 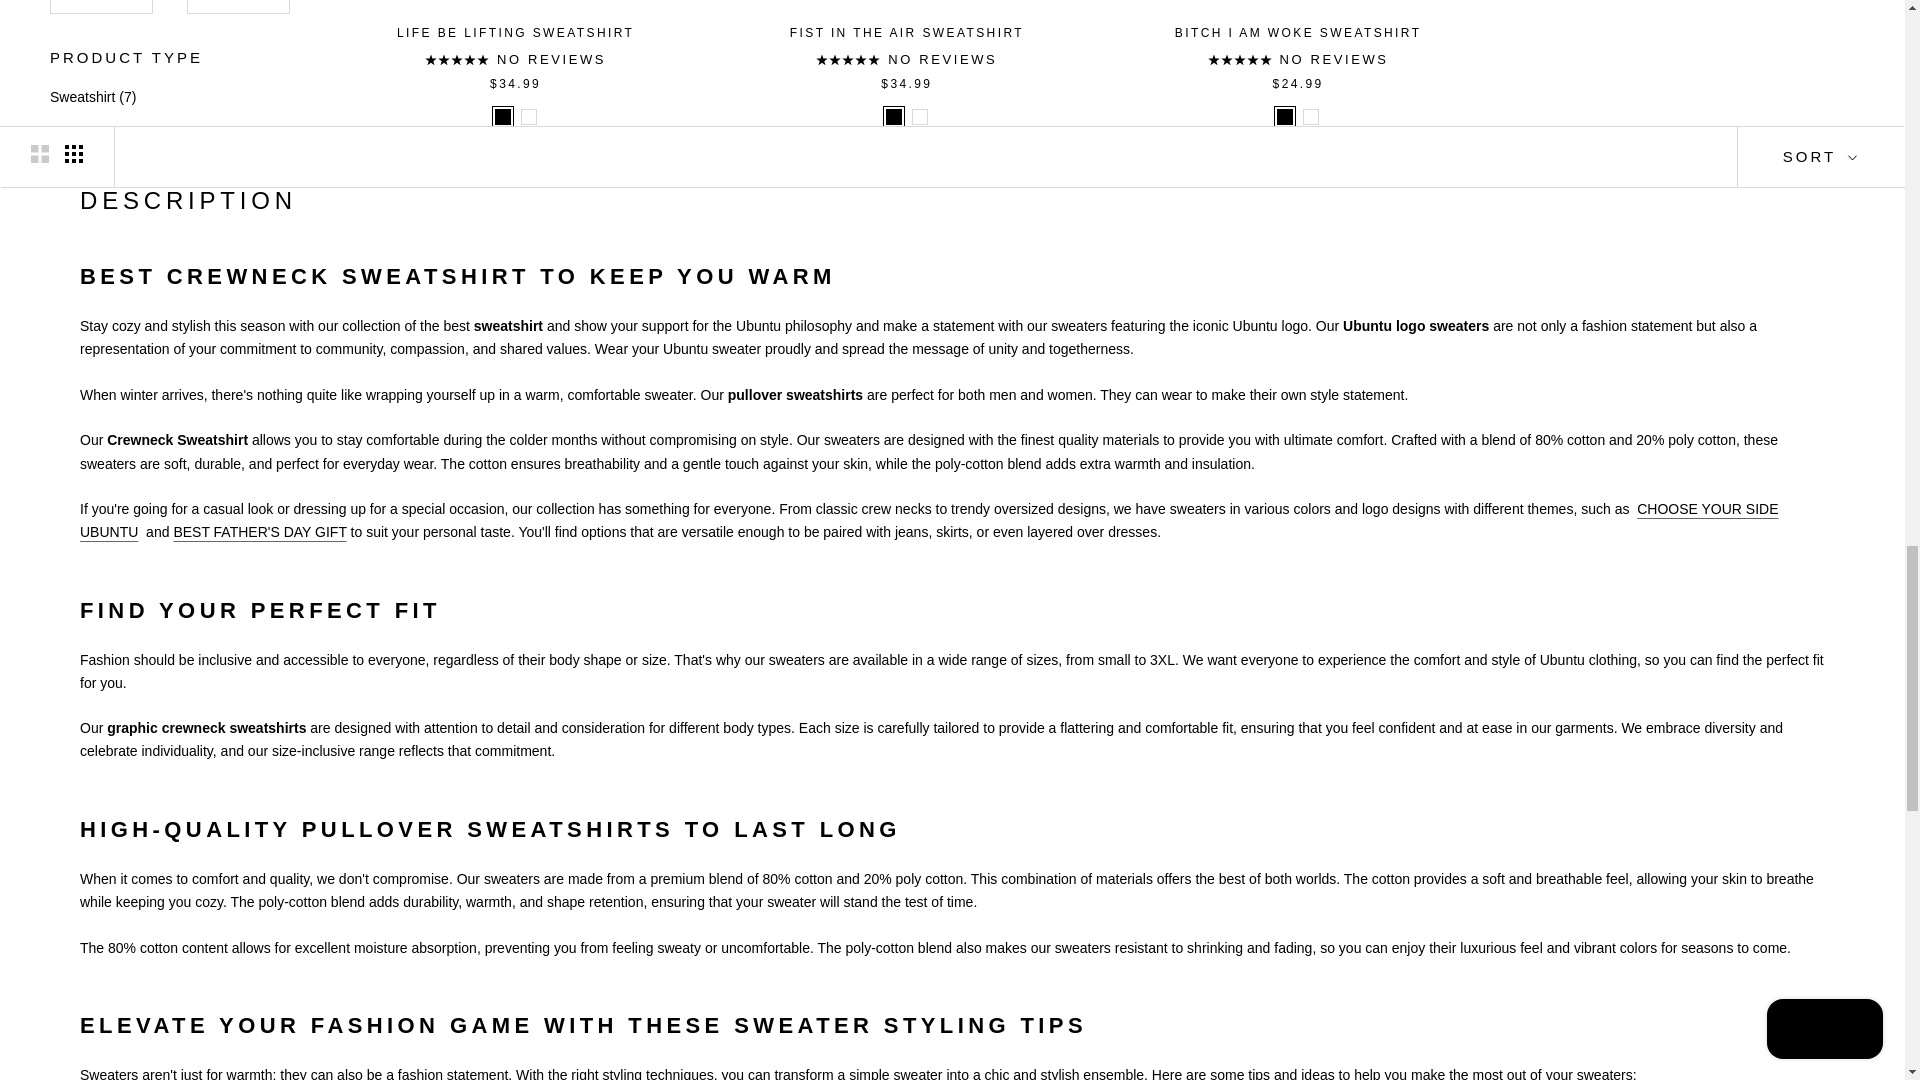 I want to click on White, so click(x=1311, y=117).